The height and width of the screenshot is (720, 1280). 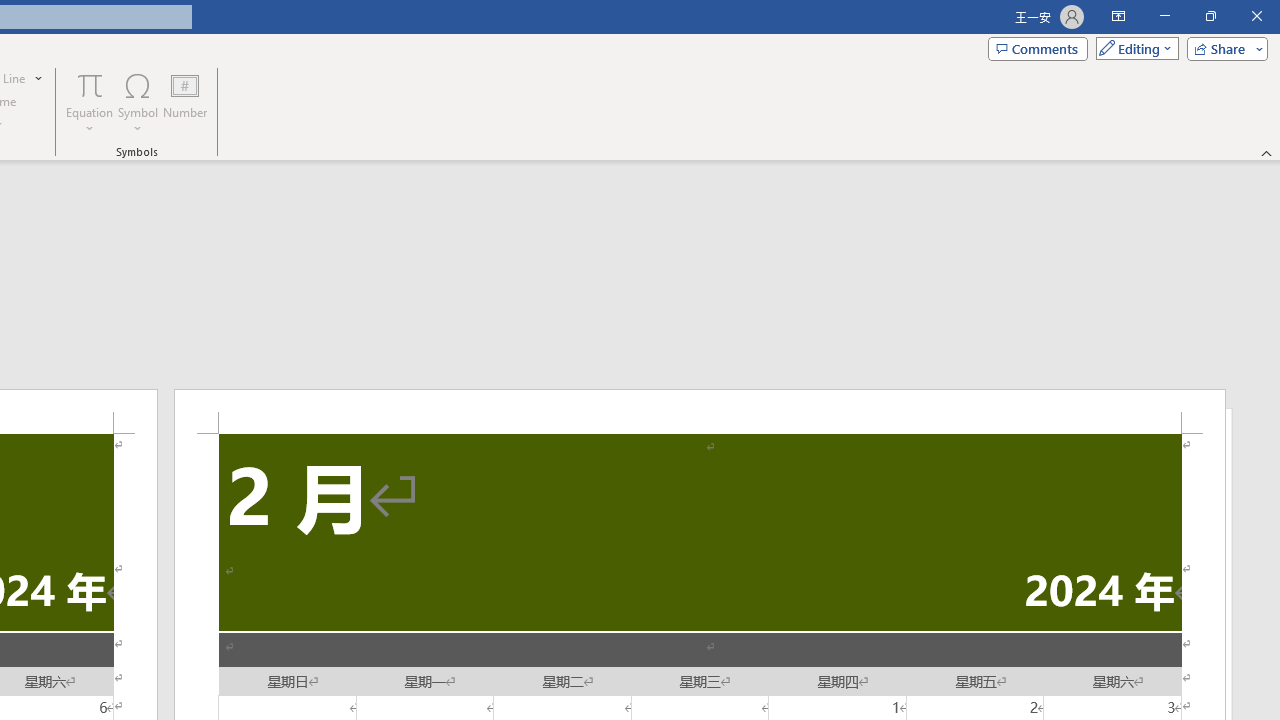 I want to click on Header -Section 2-, so click(x=700, y=411).